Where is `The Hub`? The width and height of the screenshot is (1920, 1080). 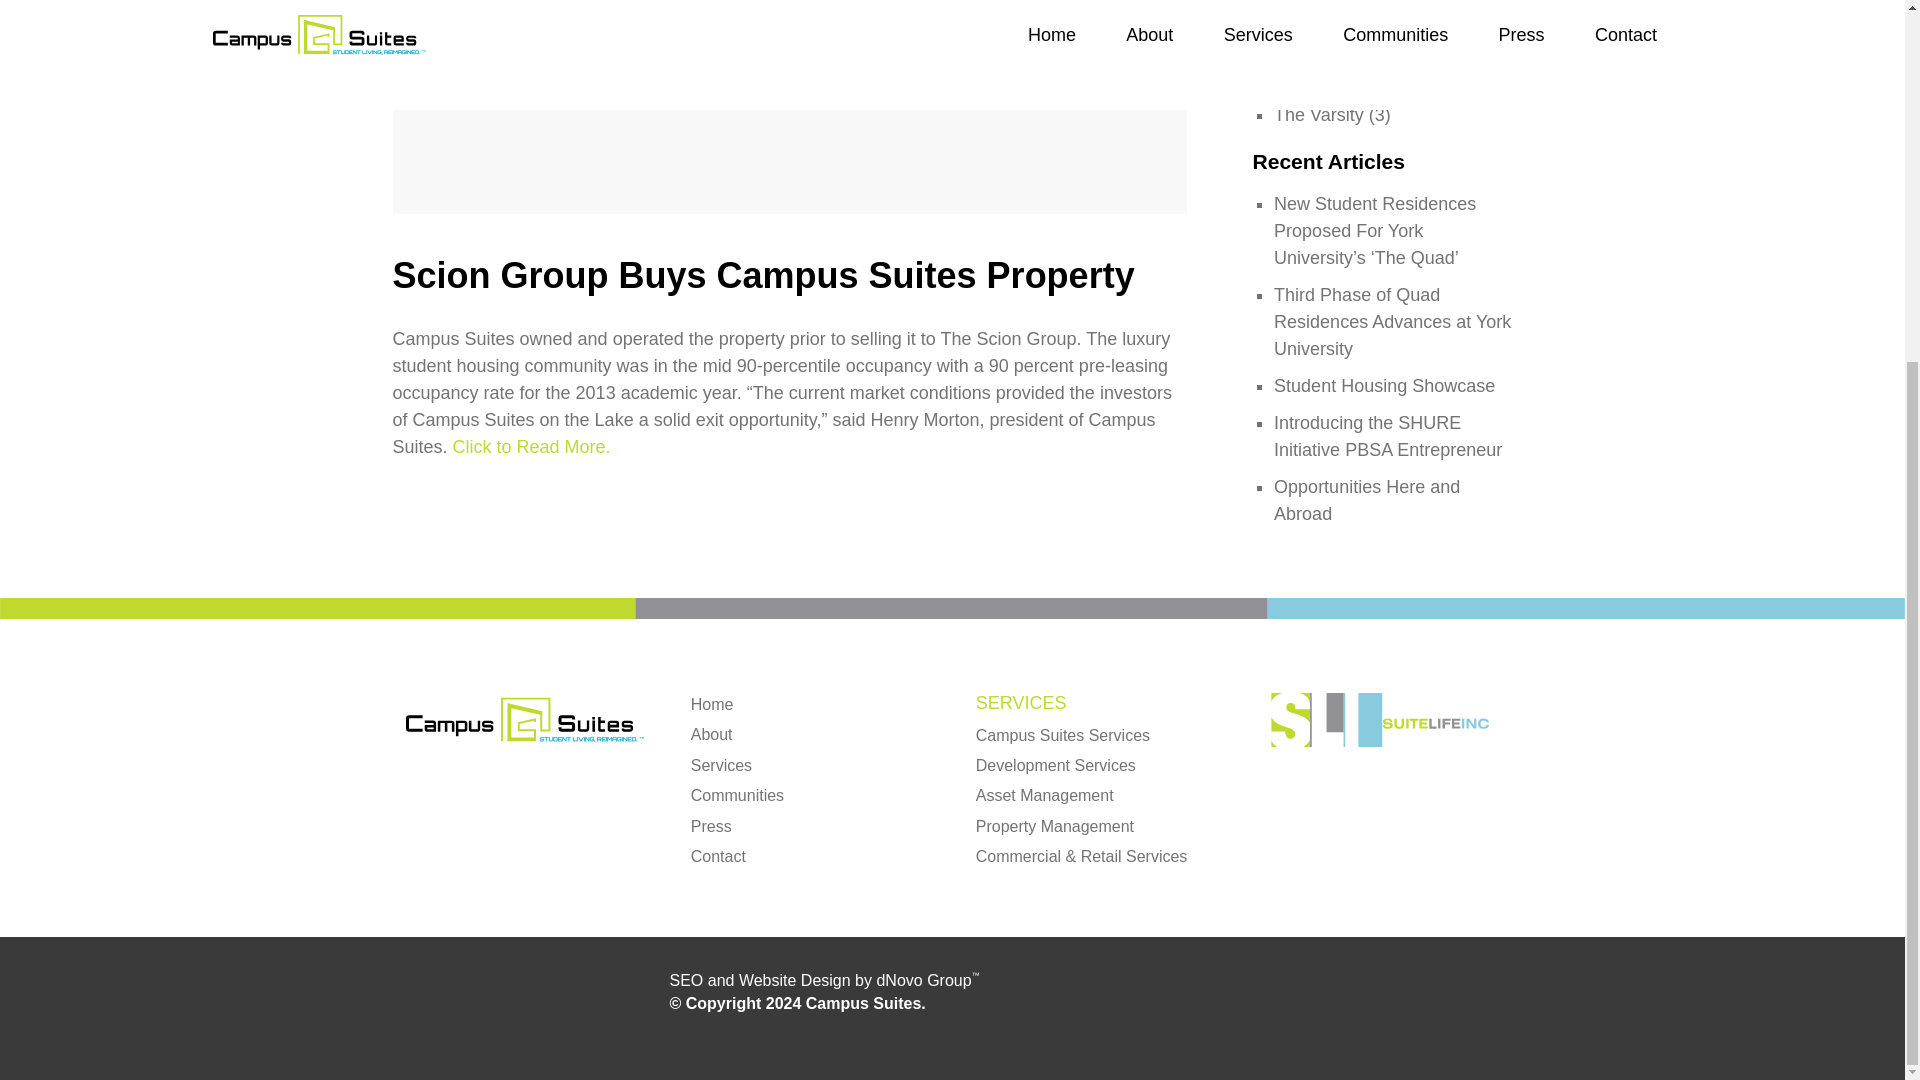 The Hub is located at coordinates (1308, 60).